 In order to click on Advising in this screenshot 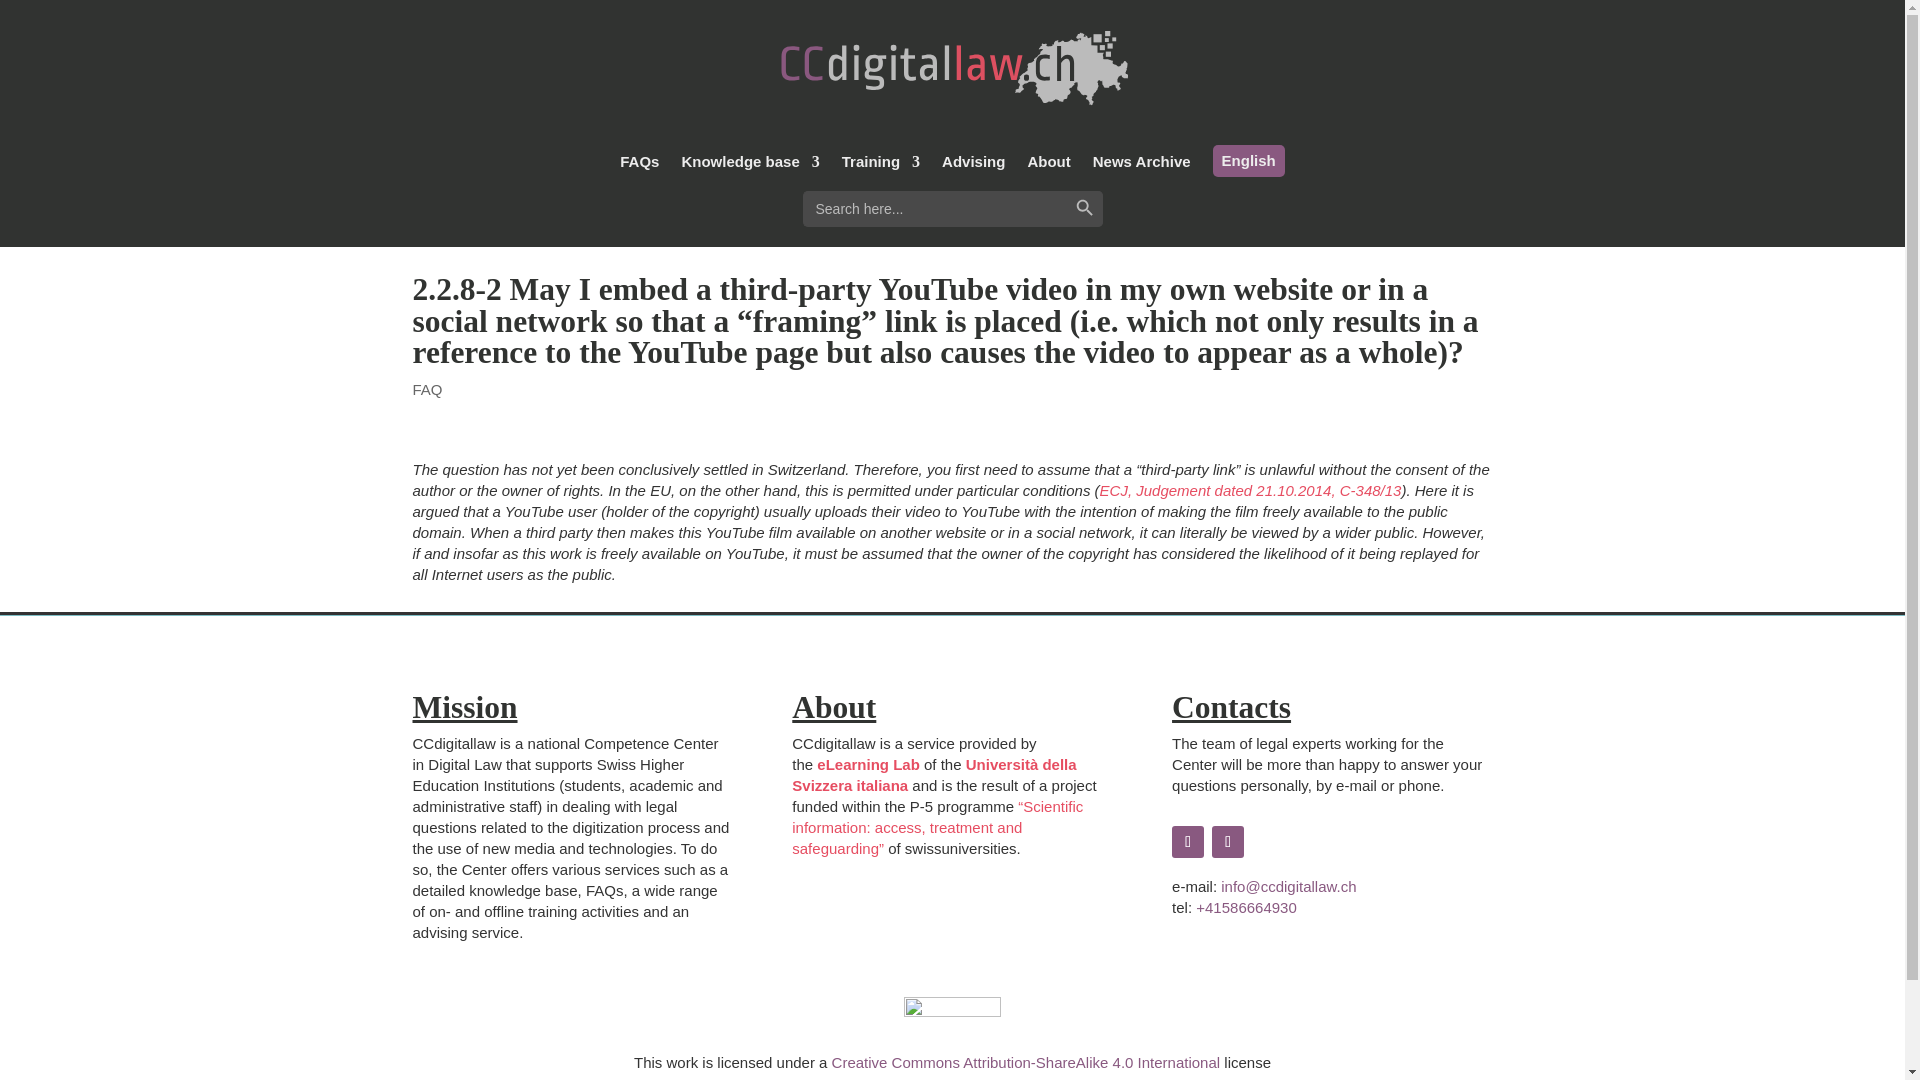, I will do `click(973, 166)`.